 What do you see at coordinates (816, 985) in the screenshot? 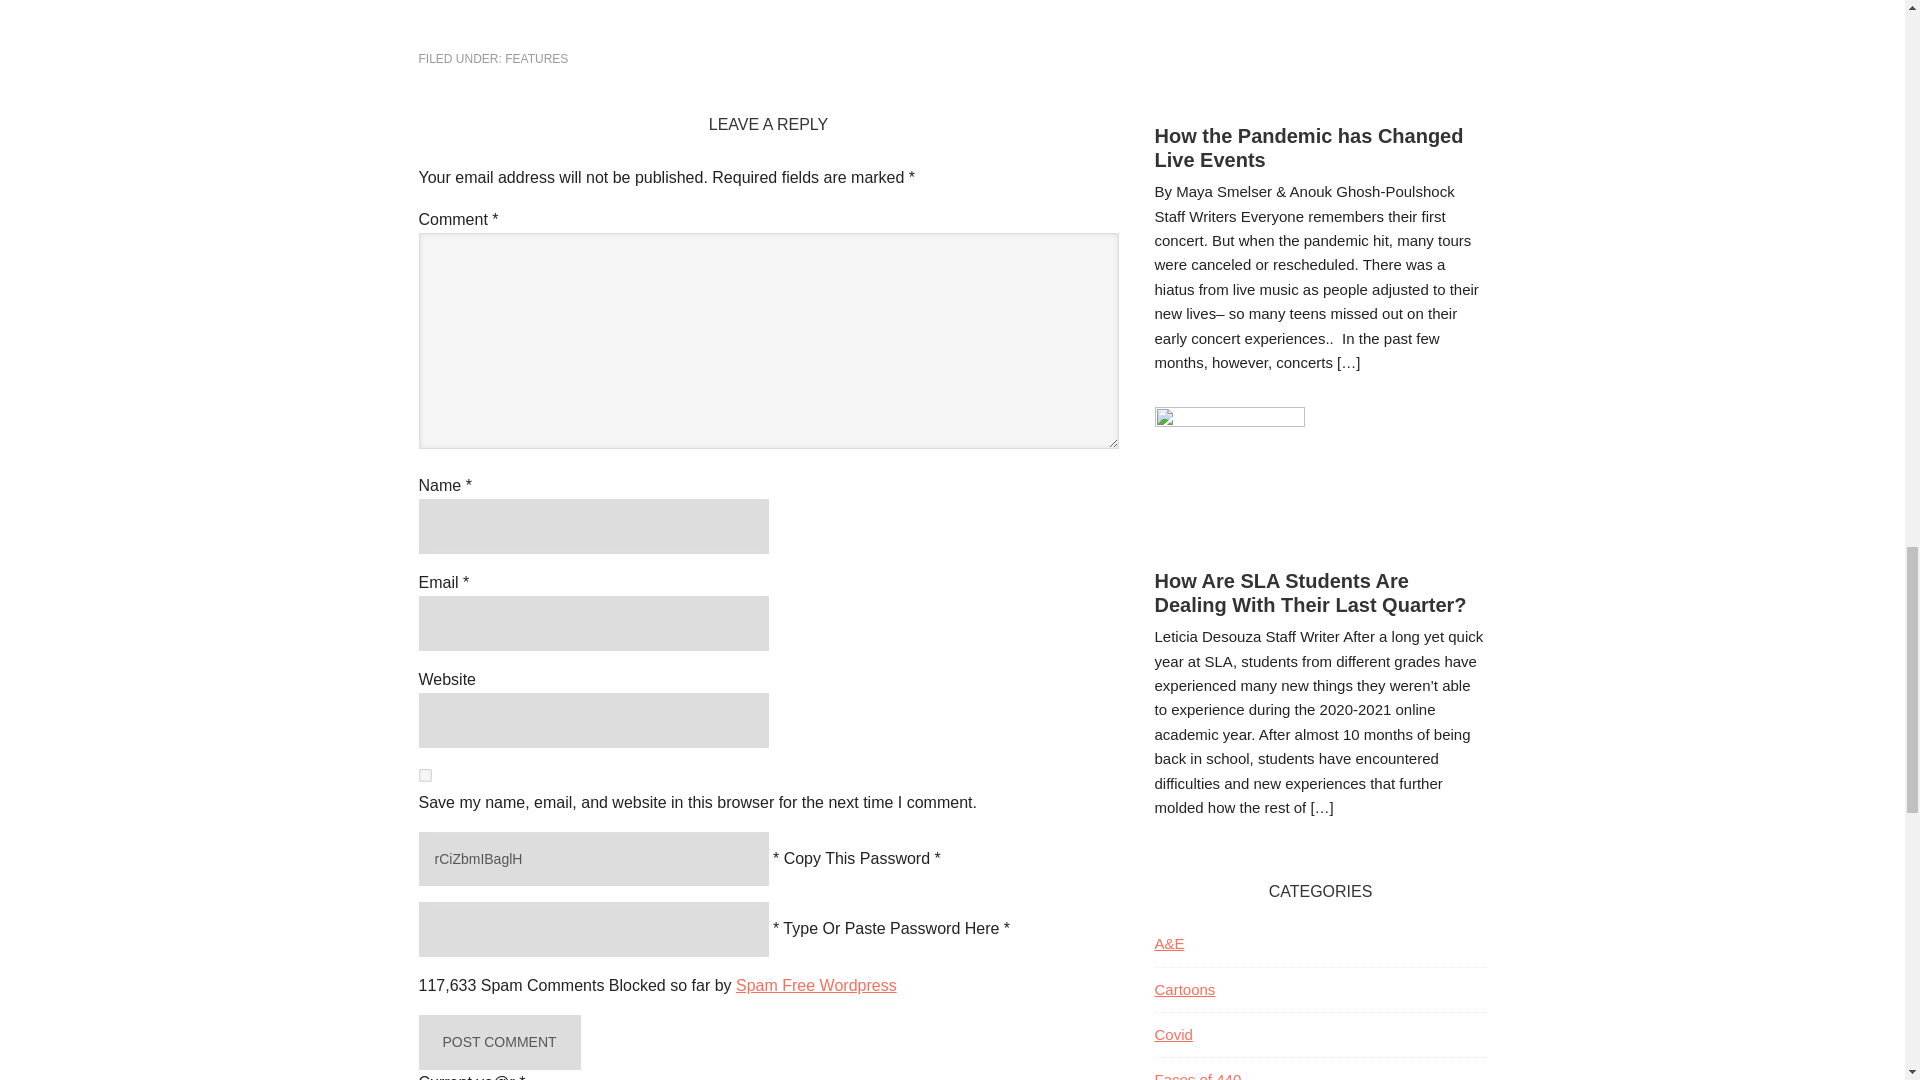
I see `Spam Free Wordpress` at bounding box center [816, 985].